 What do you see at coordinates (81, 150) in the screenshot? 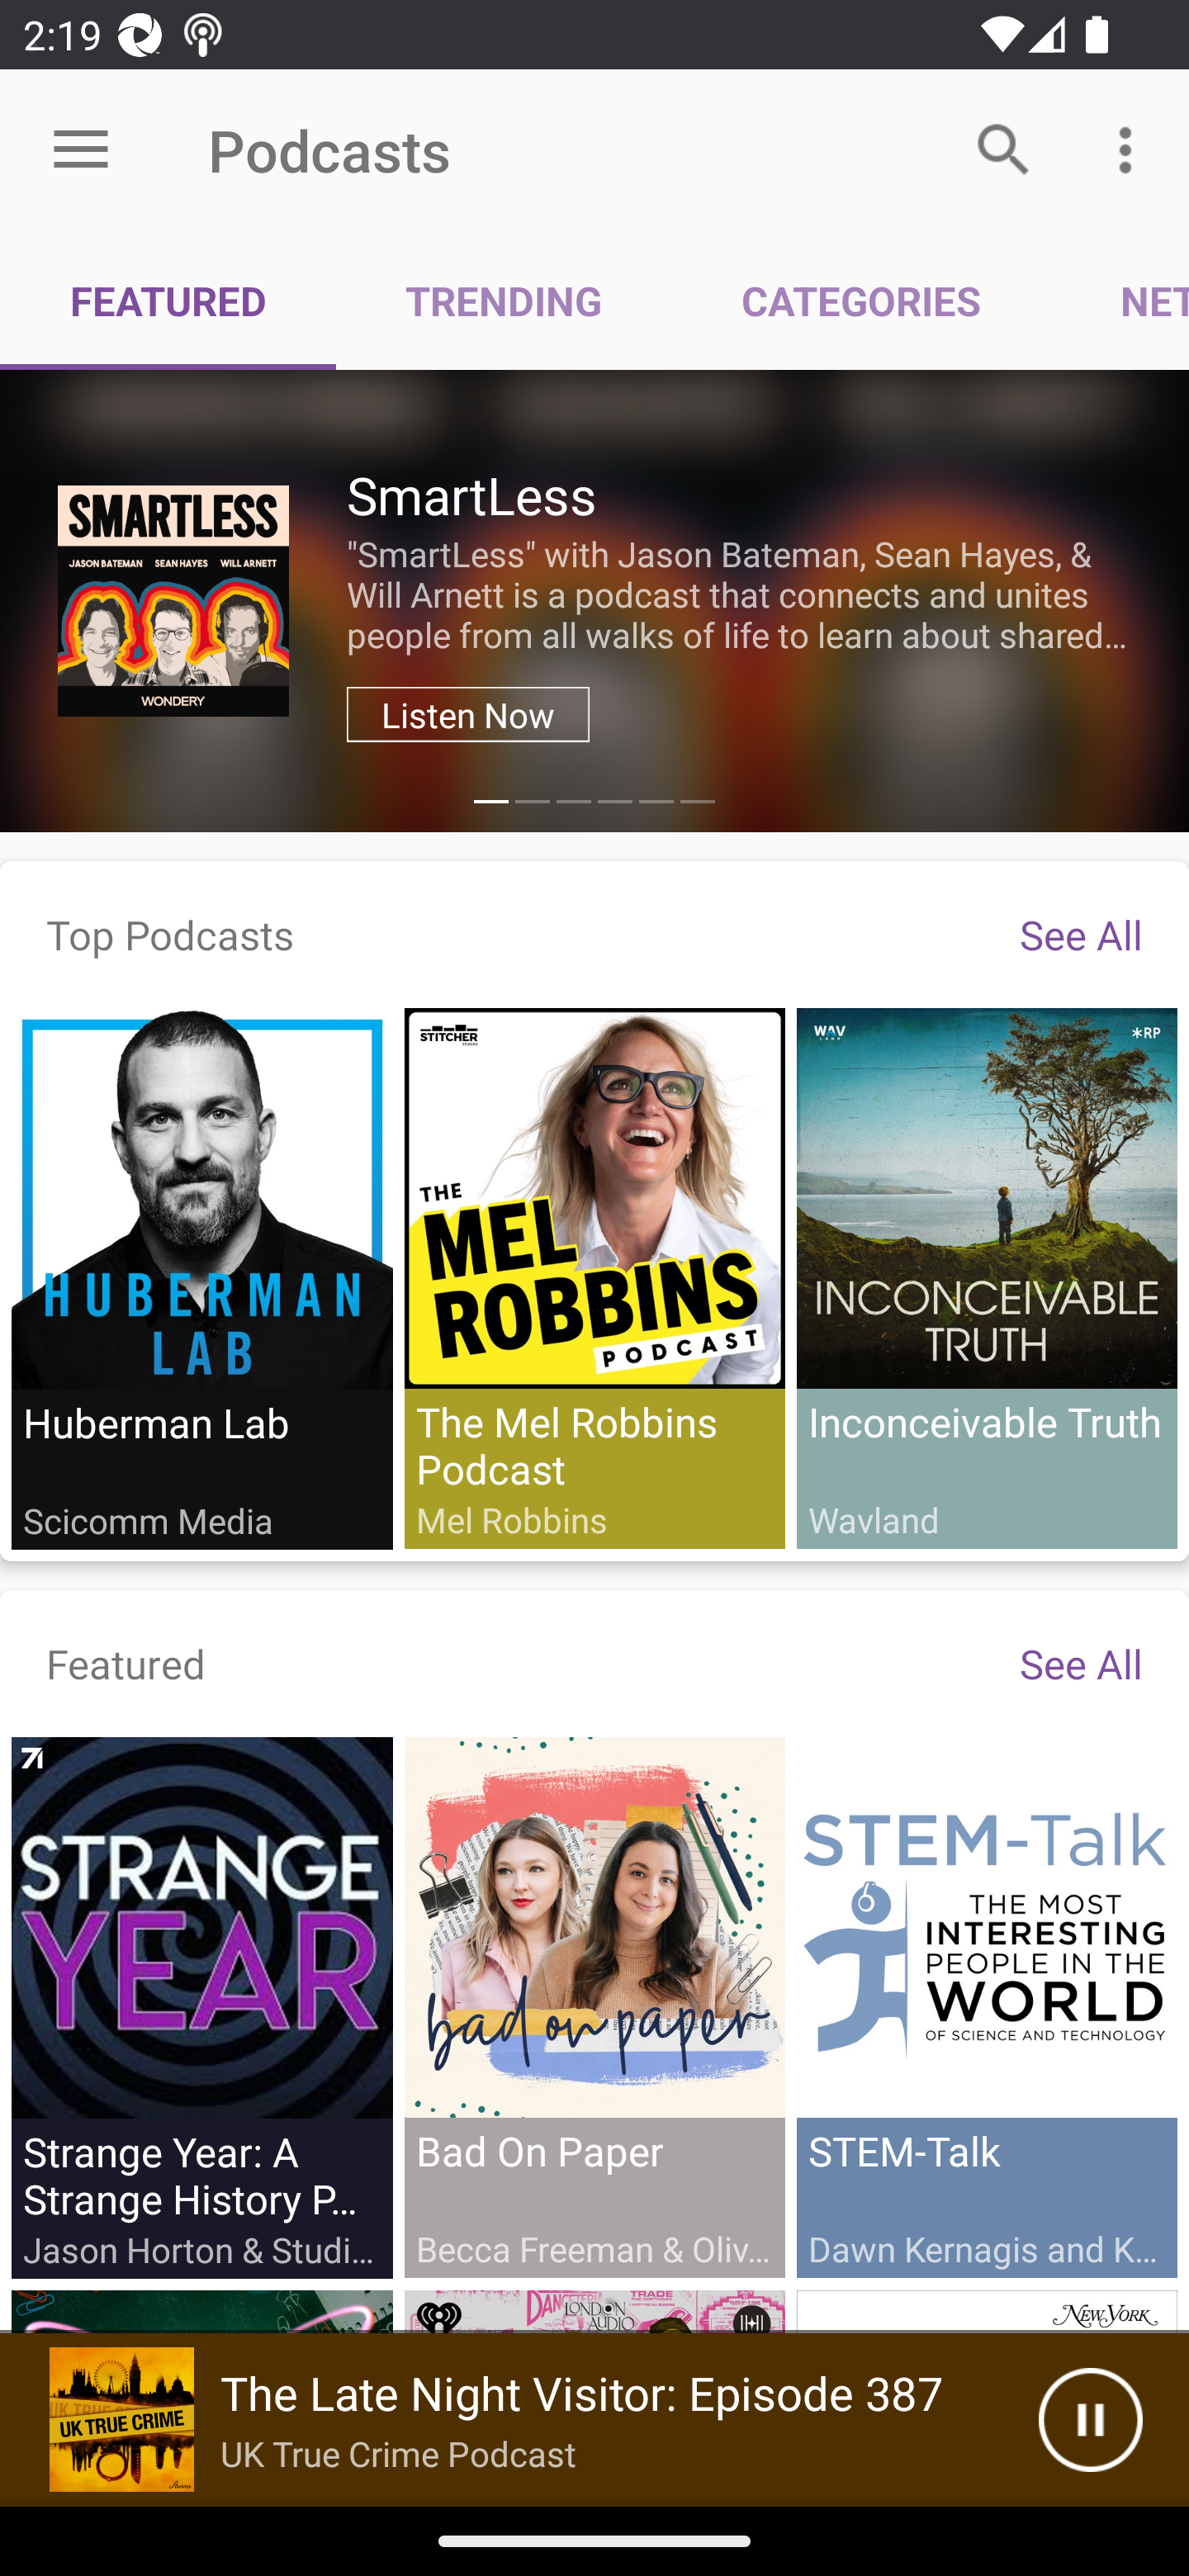
I see `Open menu` at bounding box center [81, 150].